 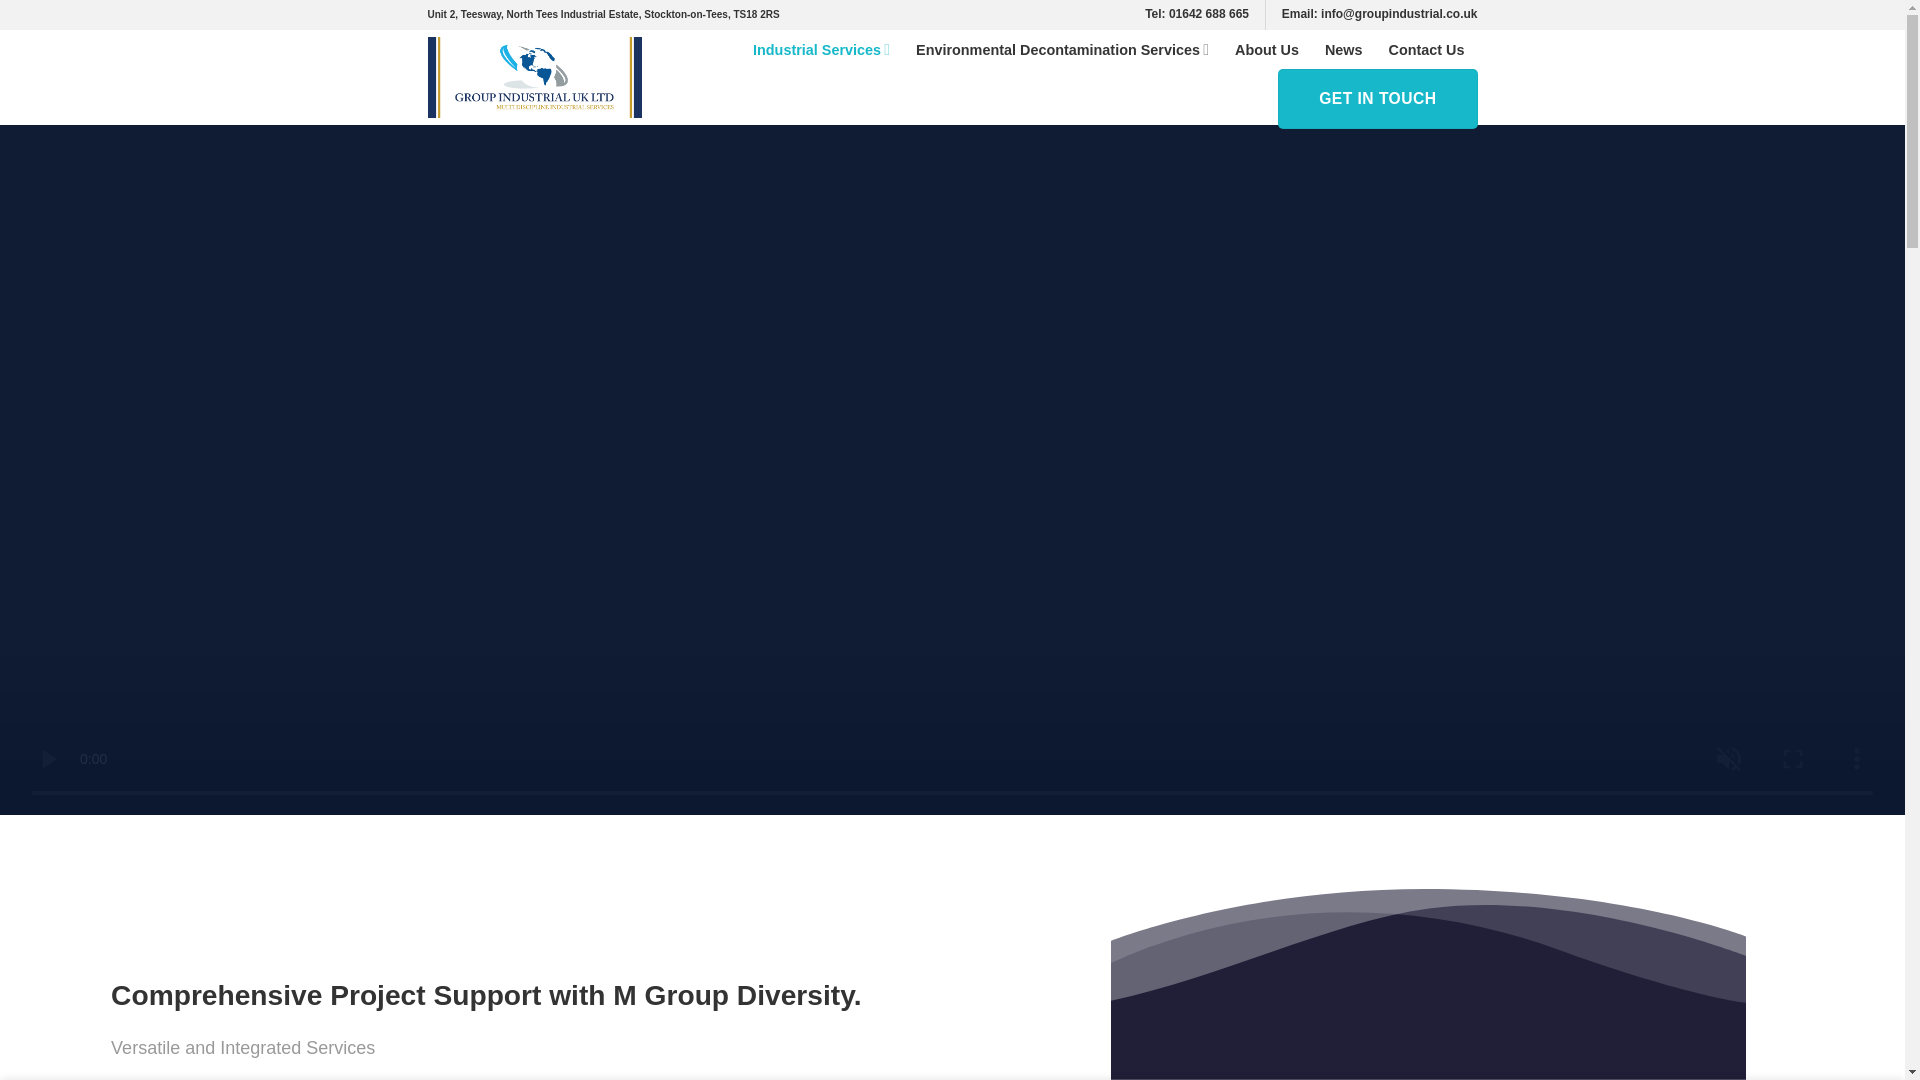 What do you see at coordinates (821, 50) in the screenshot?
I see `Industrial Services` at bounding box center [821, 50].